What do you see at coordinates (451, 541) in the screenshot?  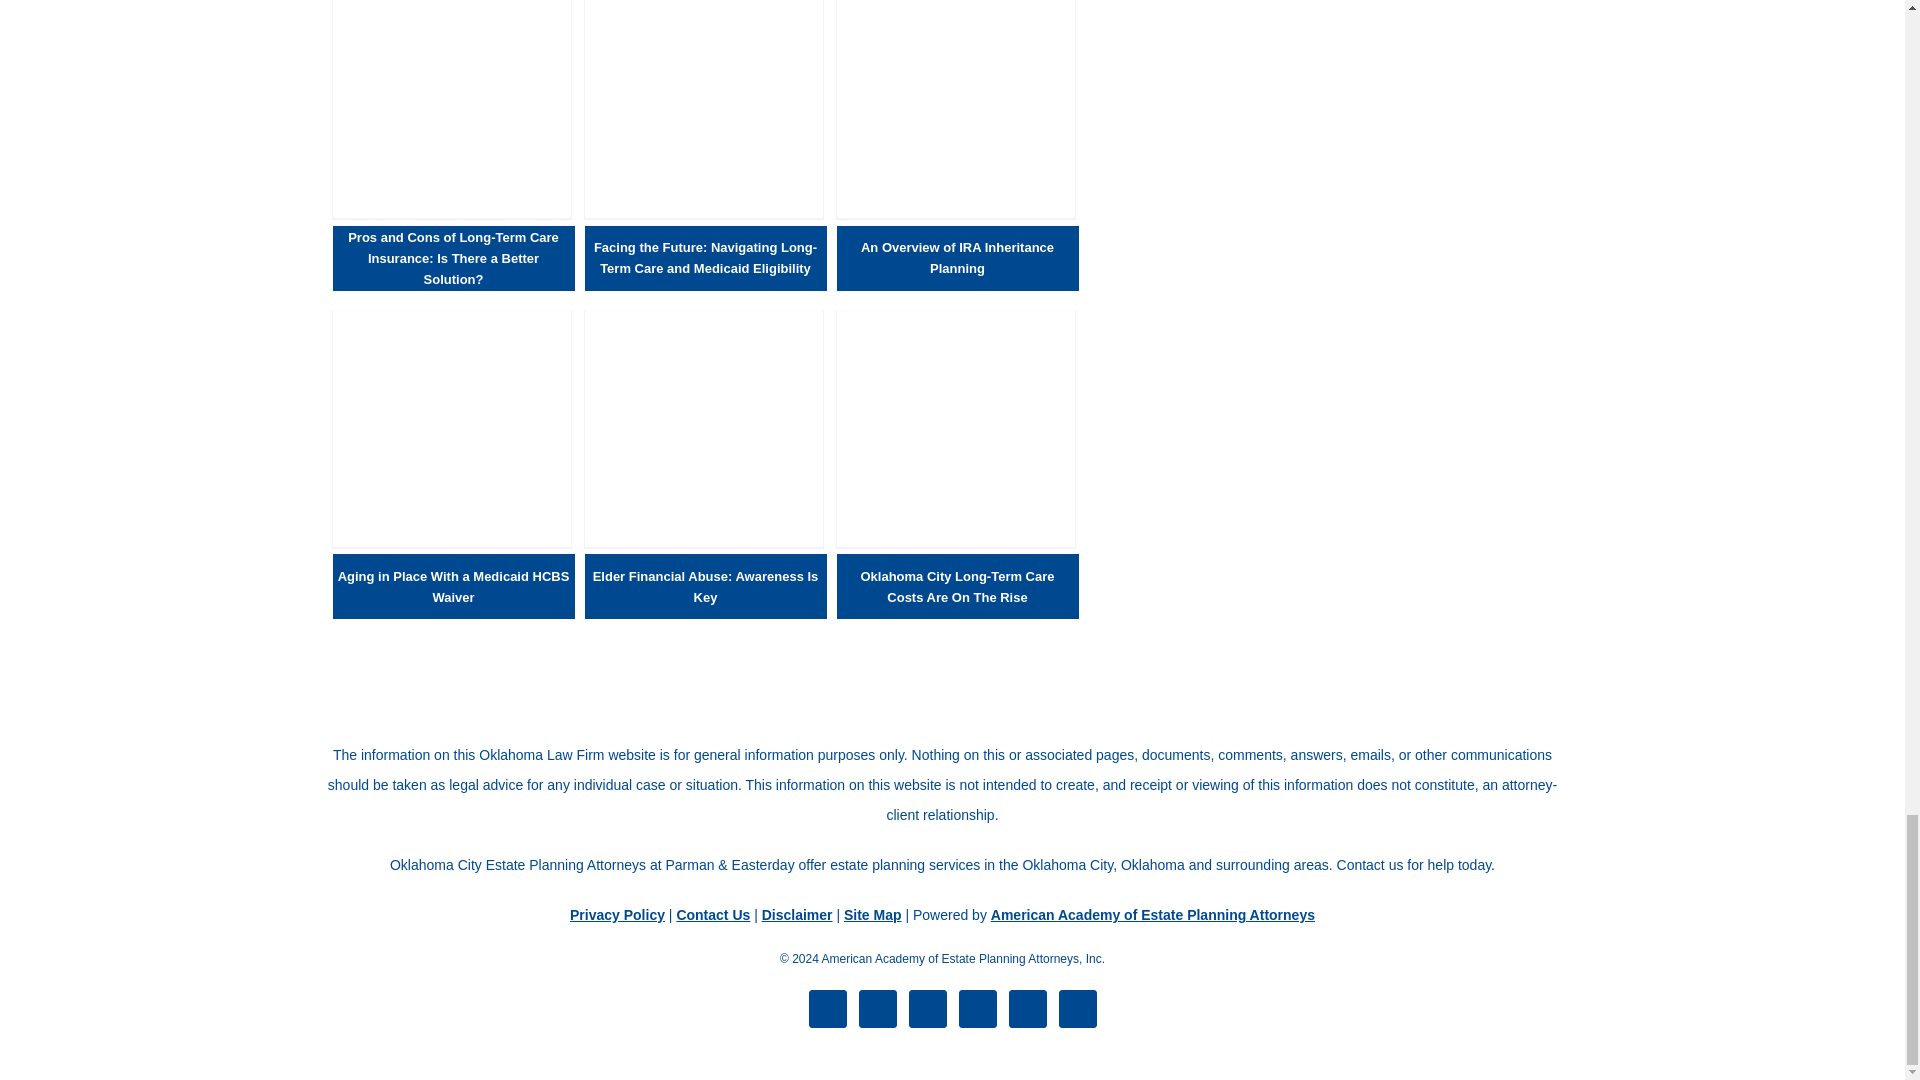 I see `Aging in Place With a Medicaid HCBS Waiver` at bounding box center [451, 541].